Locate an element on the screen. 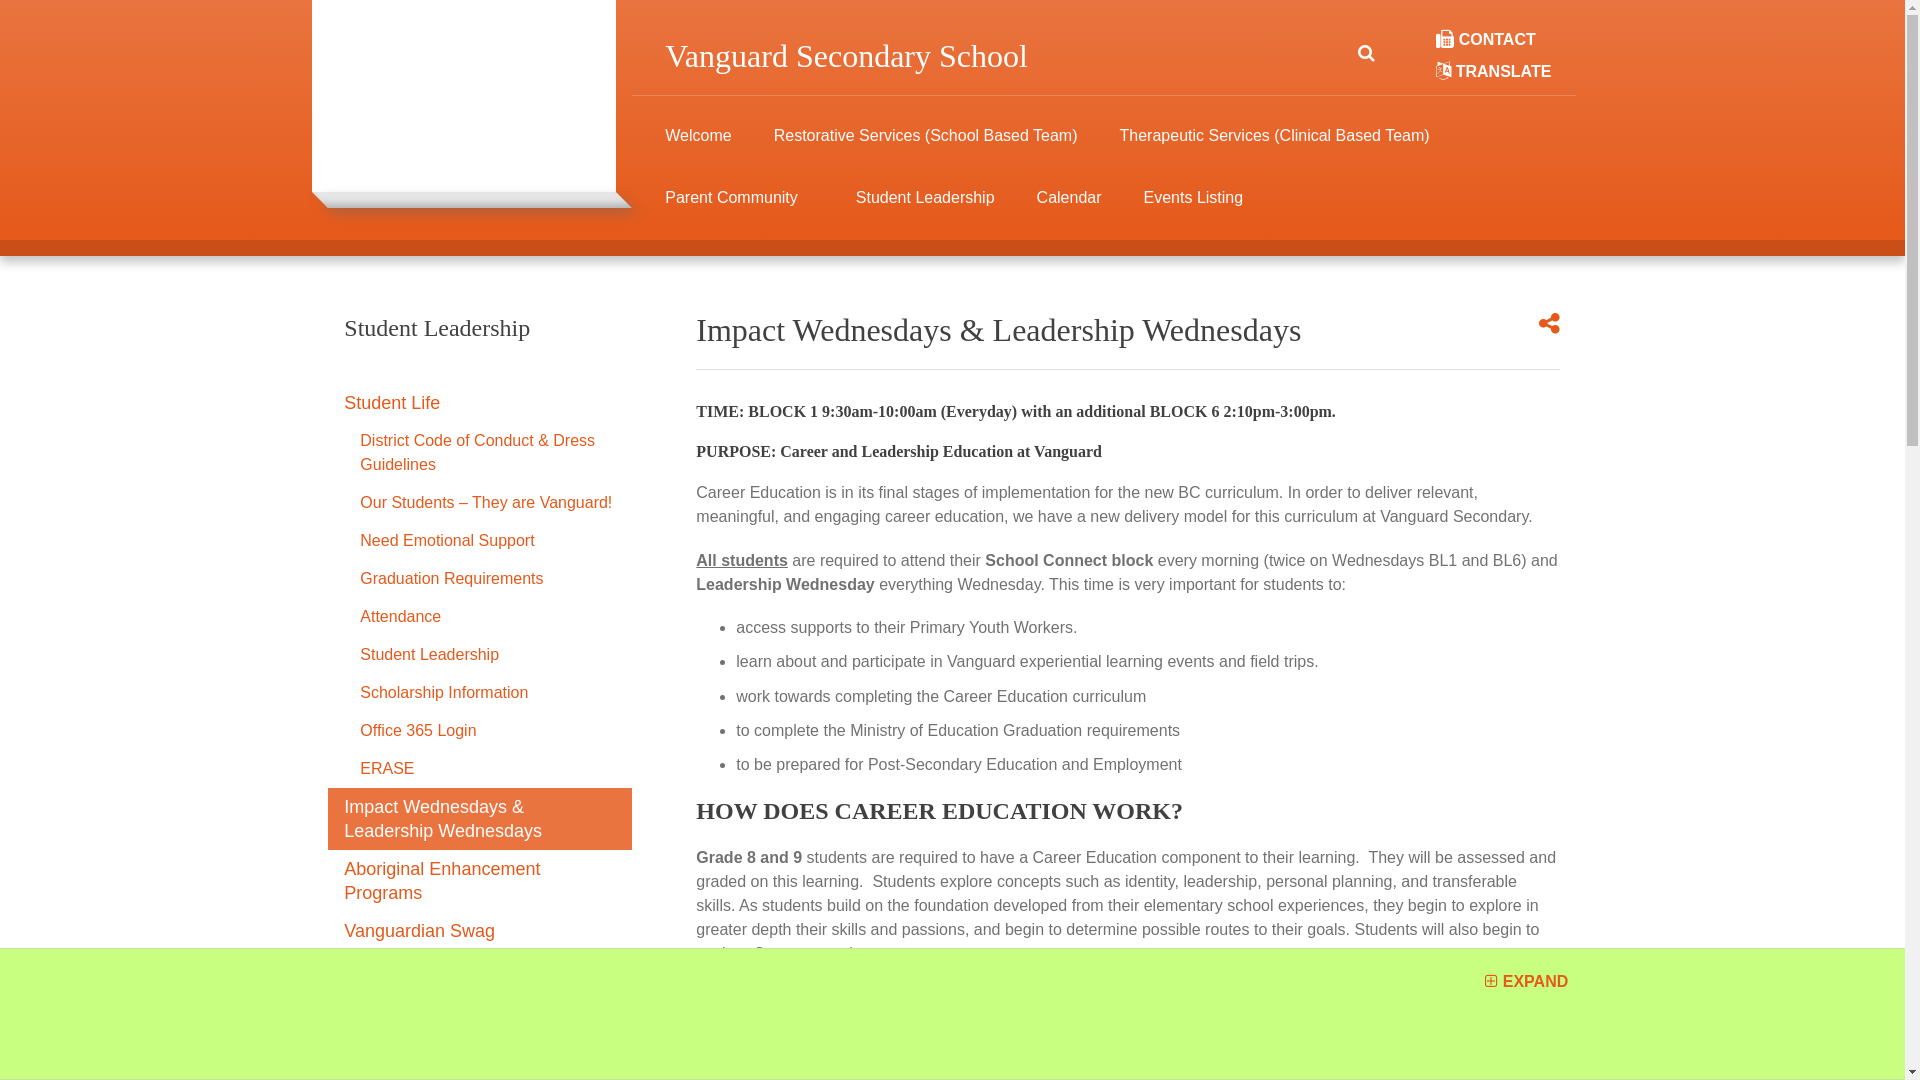  District Code of Conduct & Dress Guidelines is located at coordinates (480, 453).